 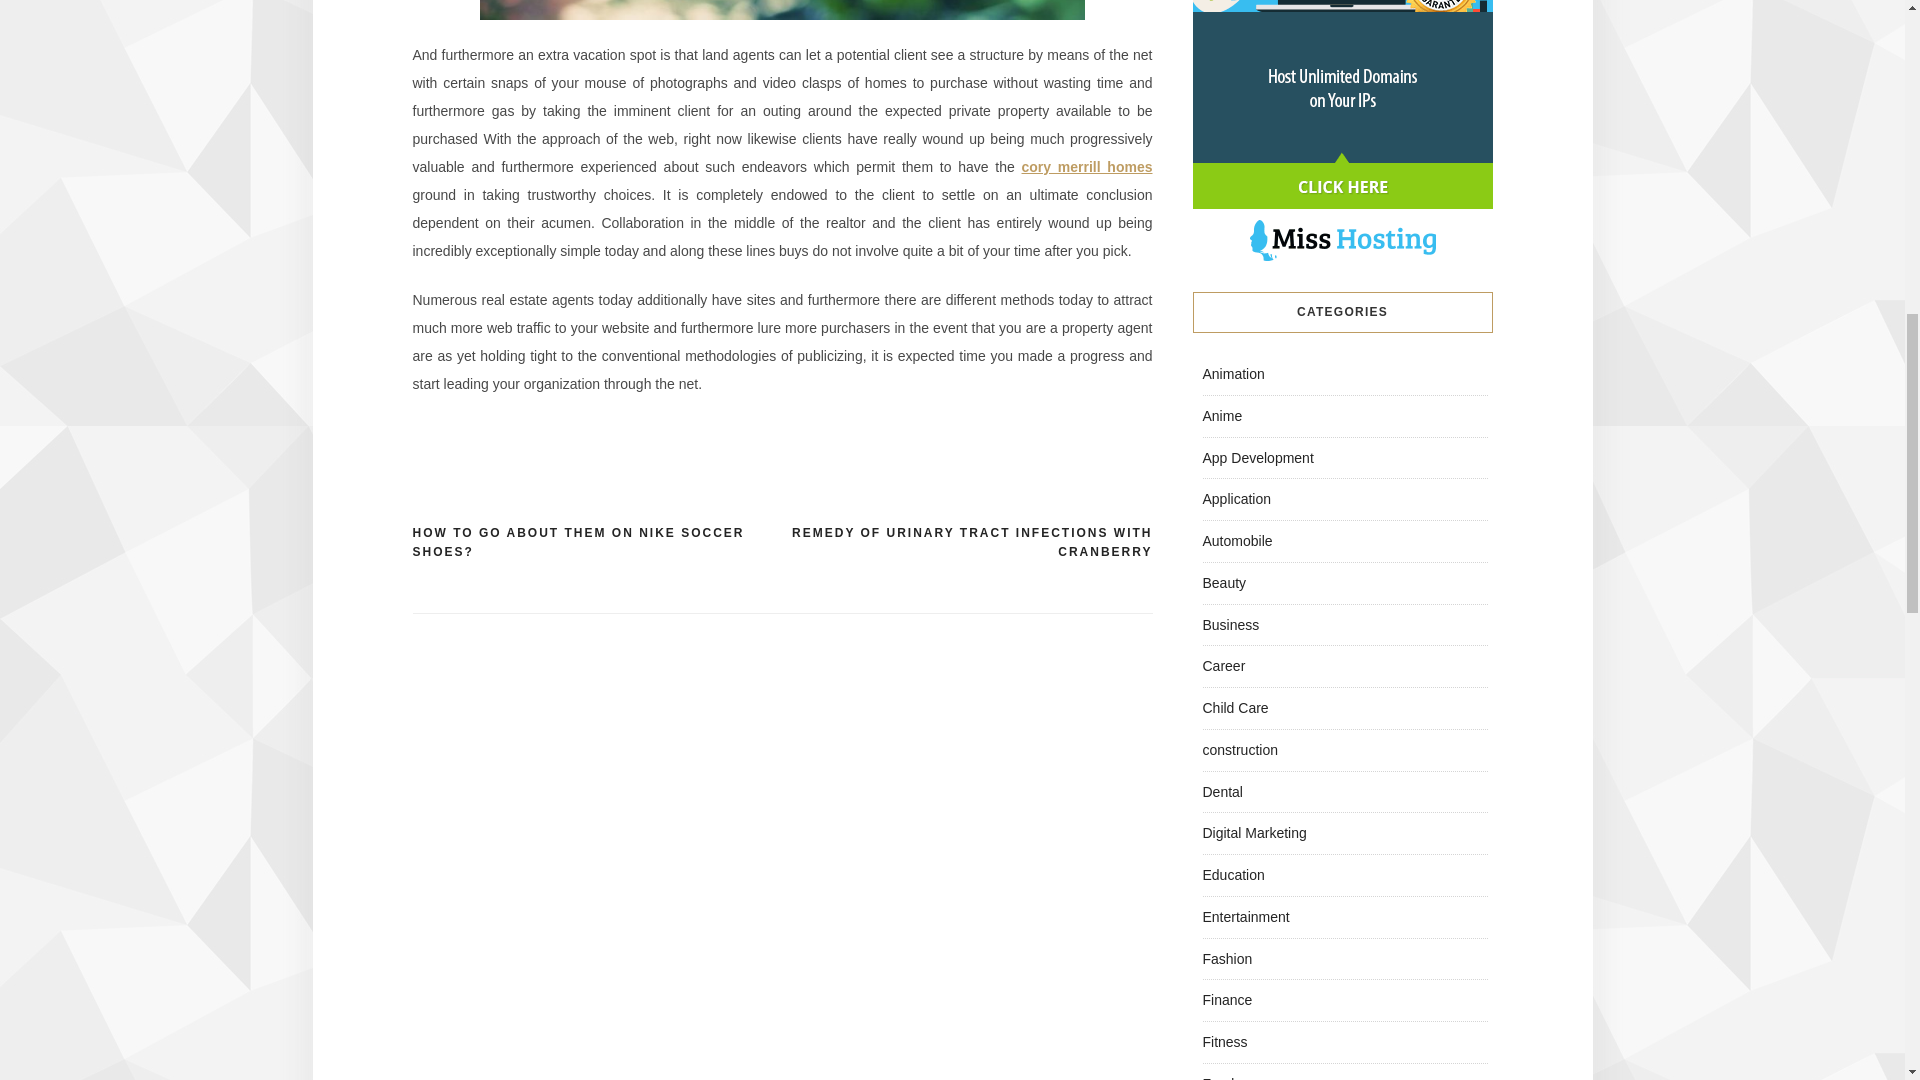 What do you see at coordinates (1226, 1000) in the screenshot?
I see `Finance` at bounding box center [1226, 1000].